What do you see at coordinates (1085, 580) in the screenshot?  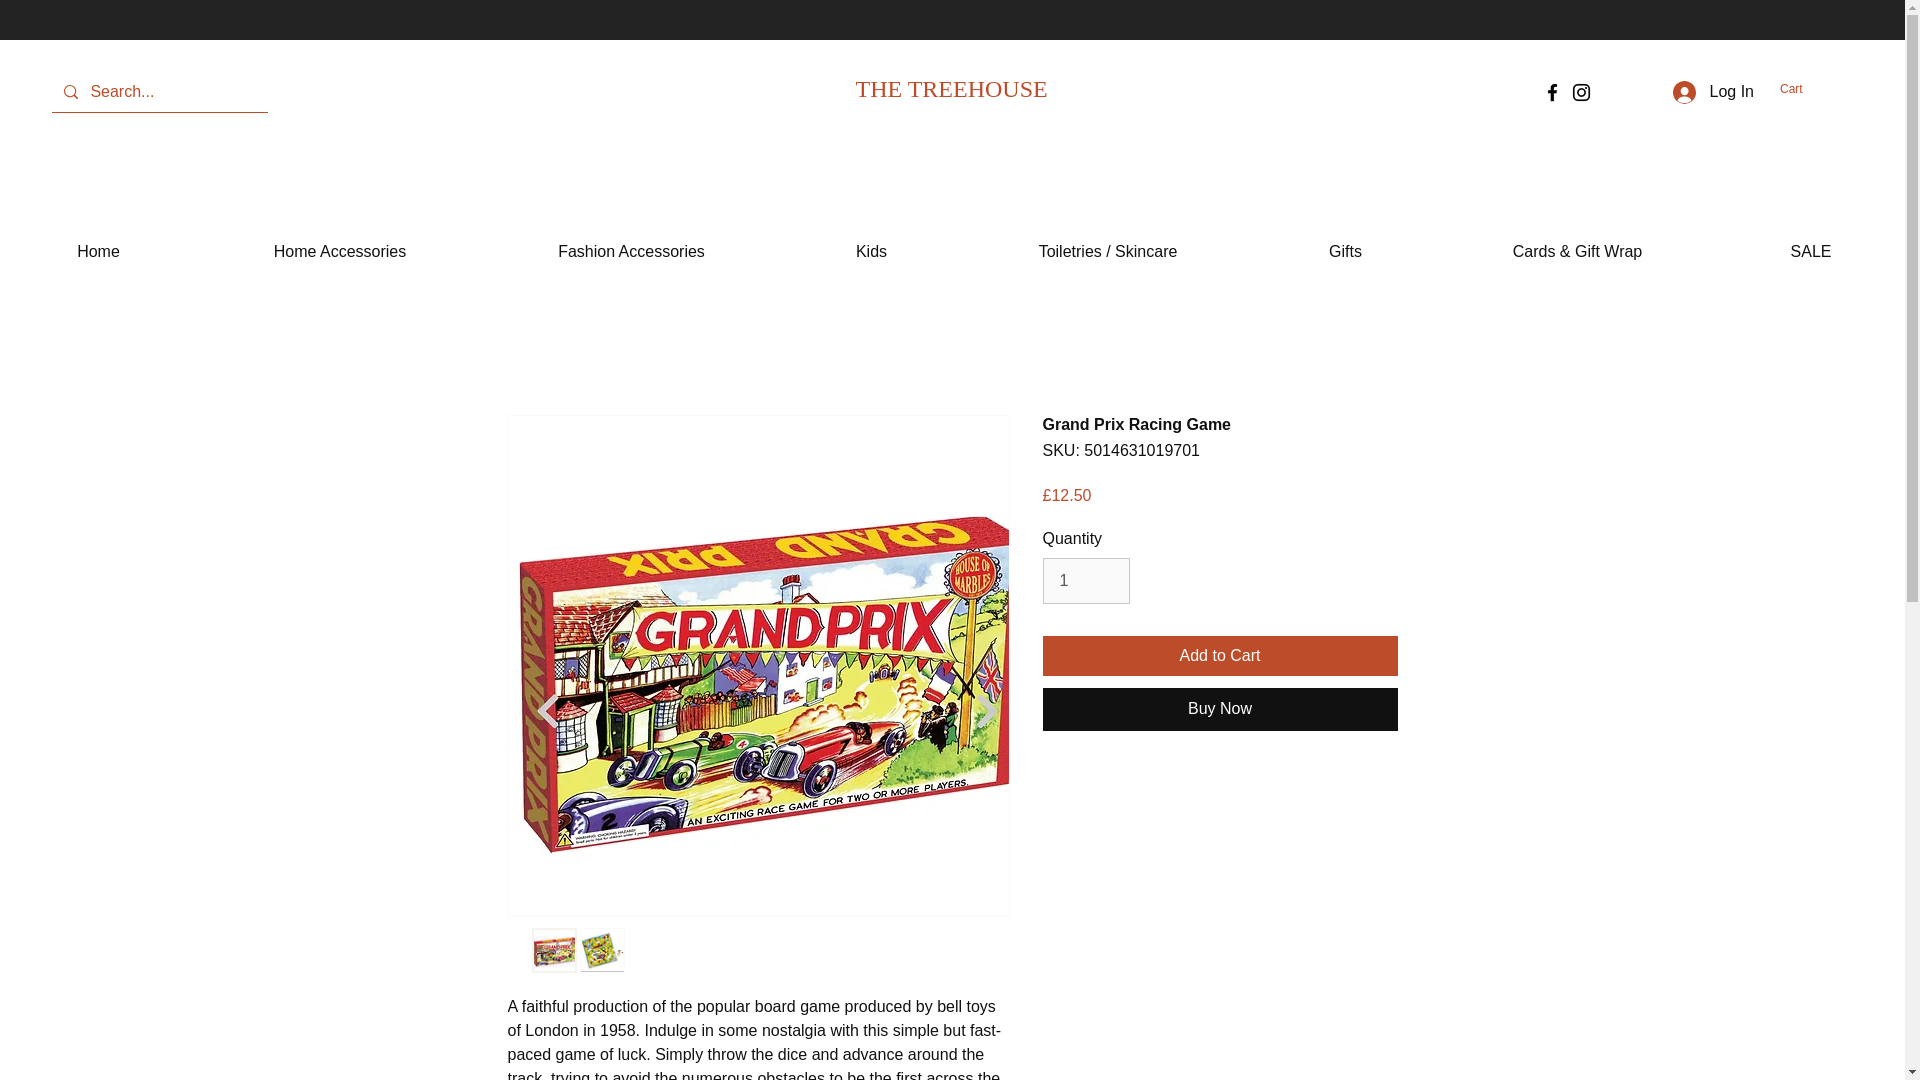 I see `1` at bounding box center [1085, 580].